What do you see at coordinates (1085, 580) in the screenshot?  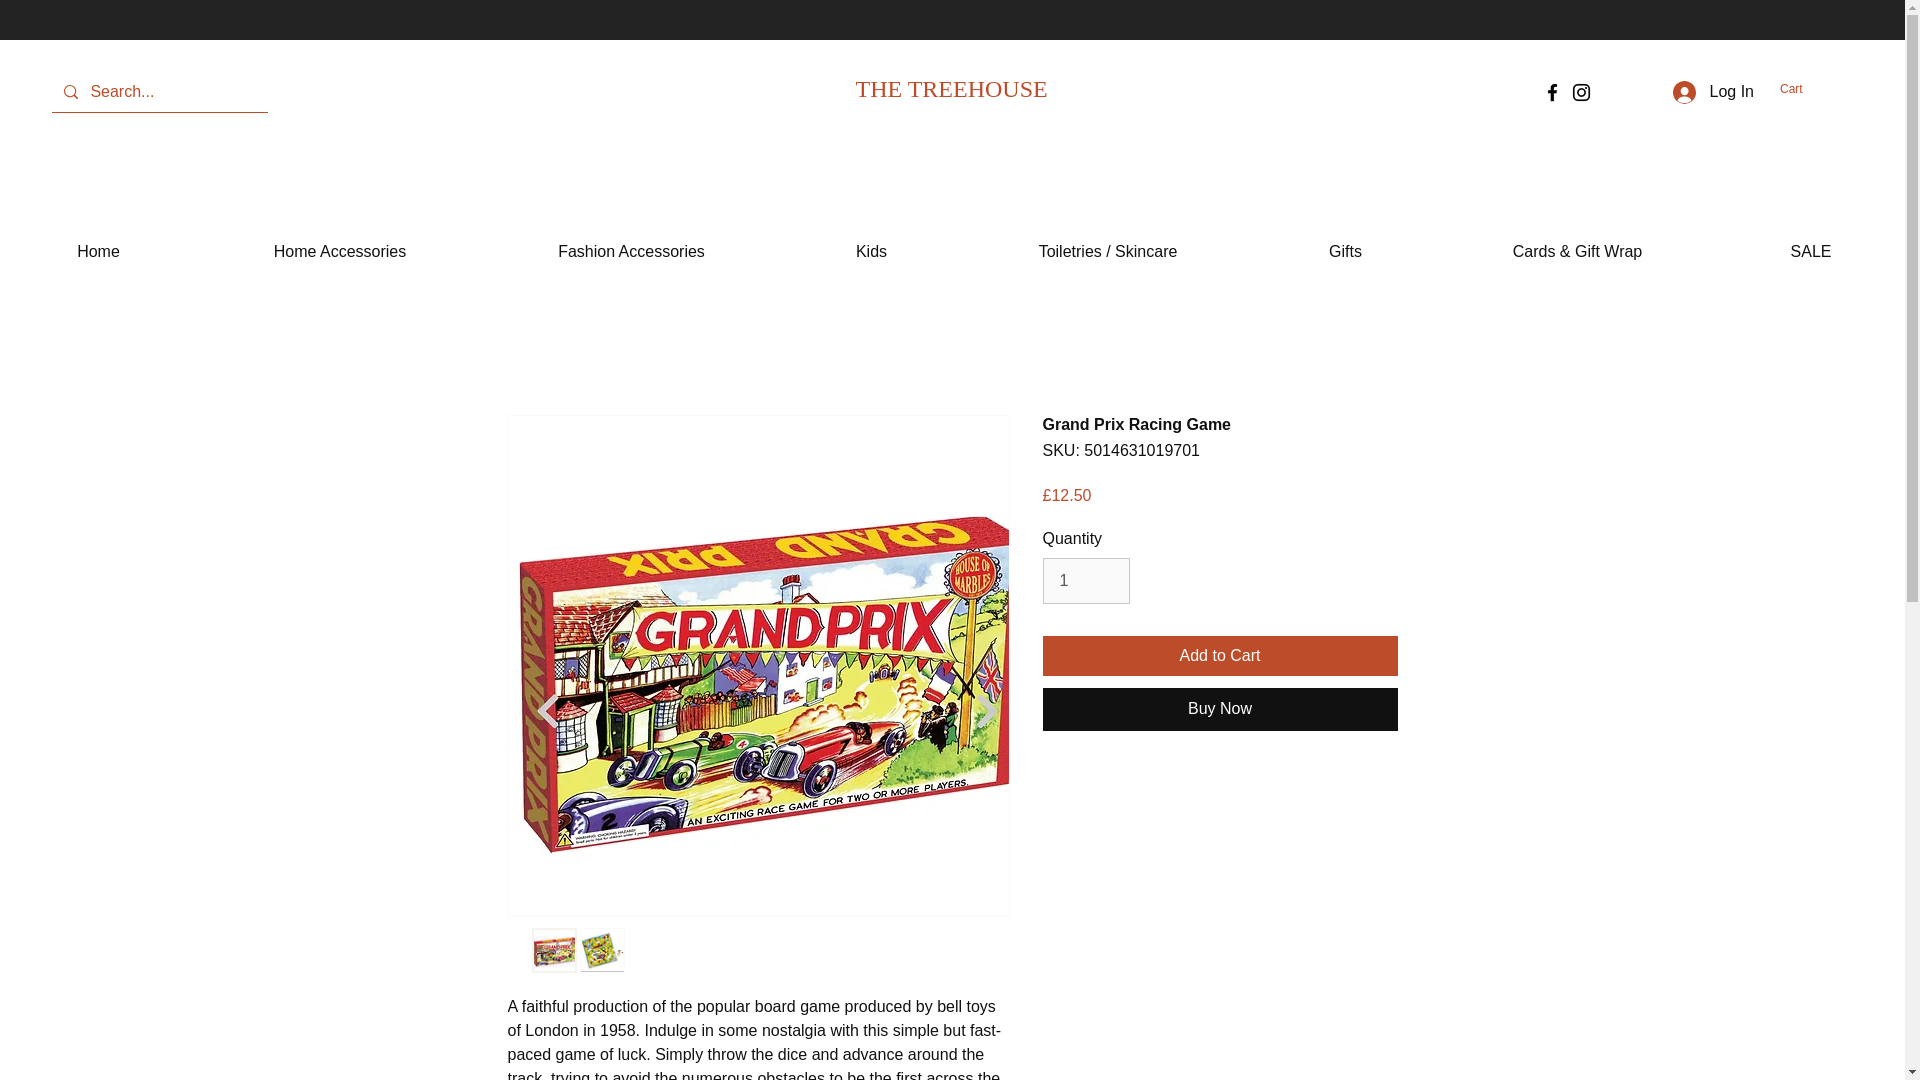 I see `1` at bounding box center [1085, 580].